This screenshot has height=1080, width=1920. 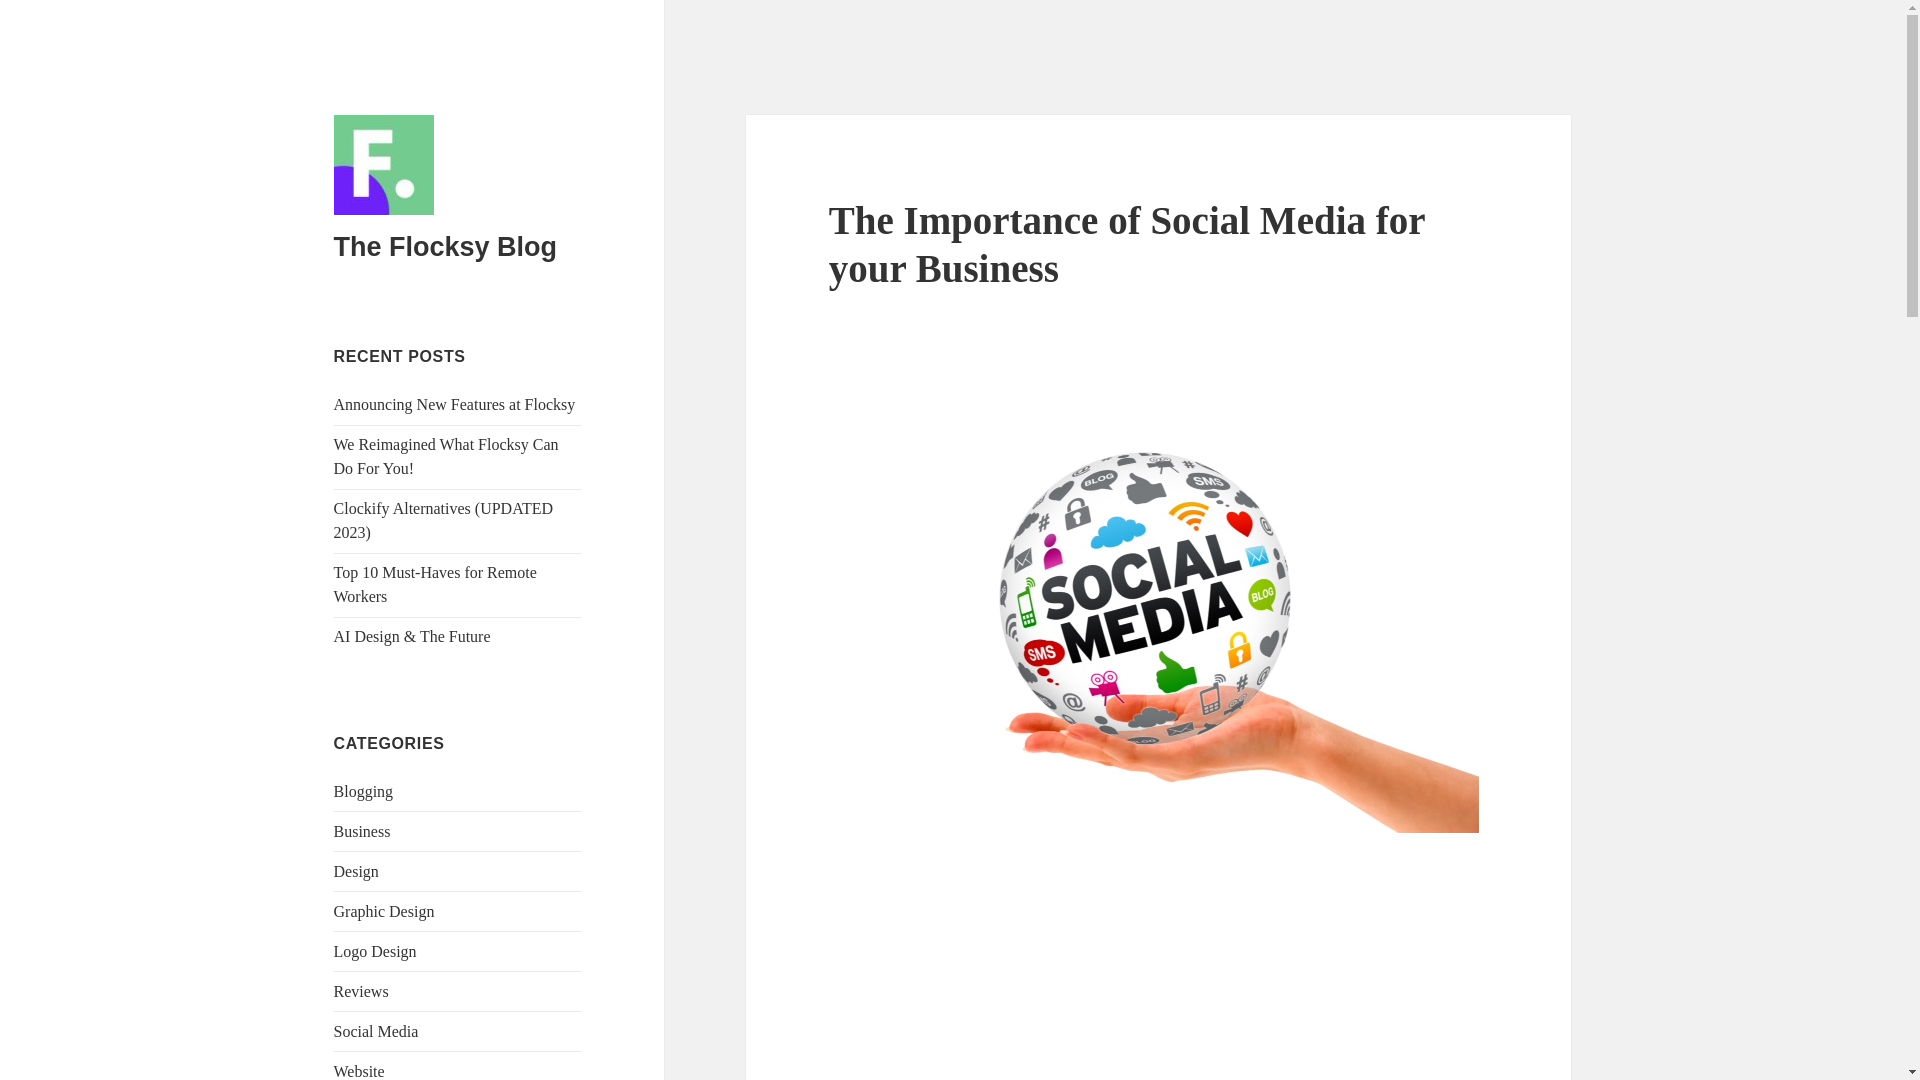 I want to click on Announcing New Features at Flocksy, so click(x=455, y=404).